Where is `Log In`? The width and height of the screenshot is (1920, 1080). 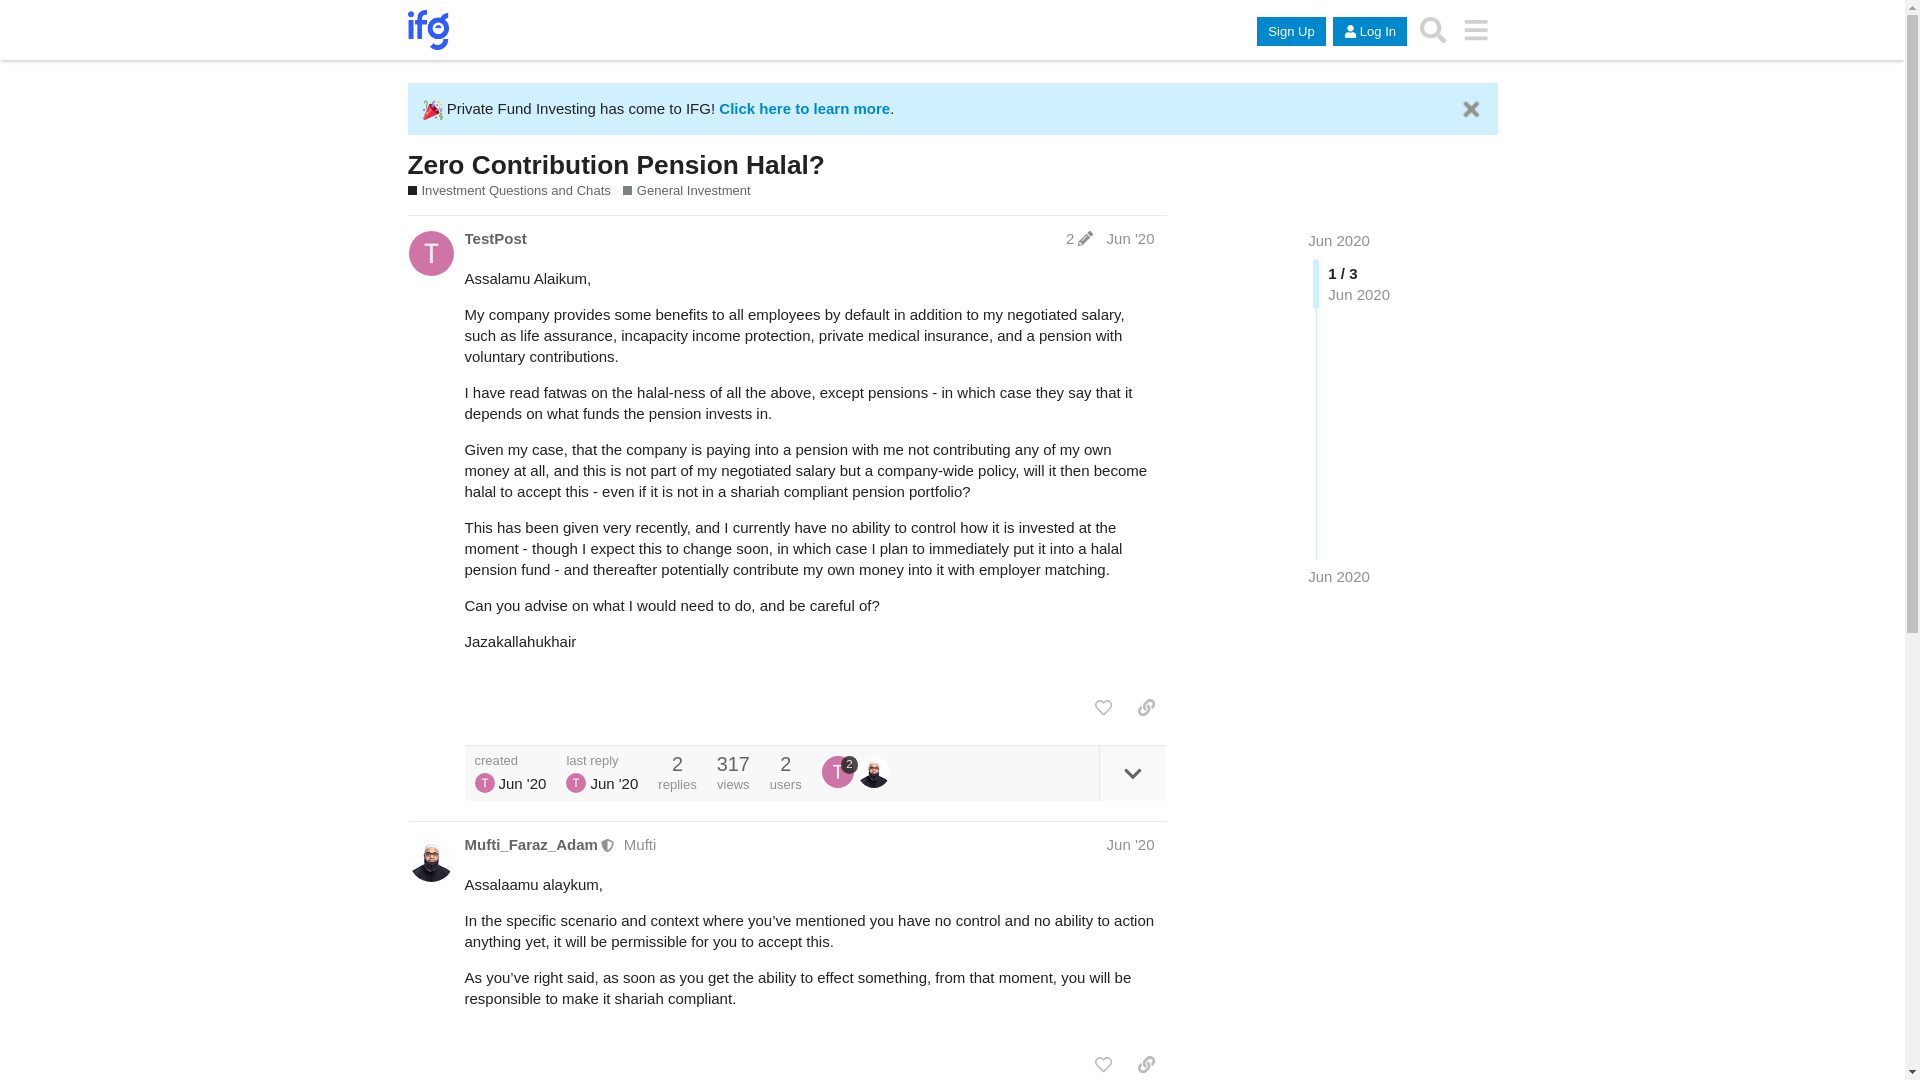
Log In is located at coordinates (1370, 32).